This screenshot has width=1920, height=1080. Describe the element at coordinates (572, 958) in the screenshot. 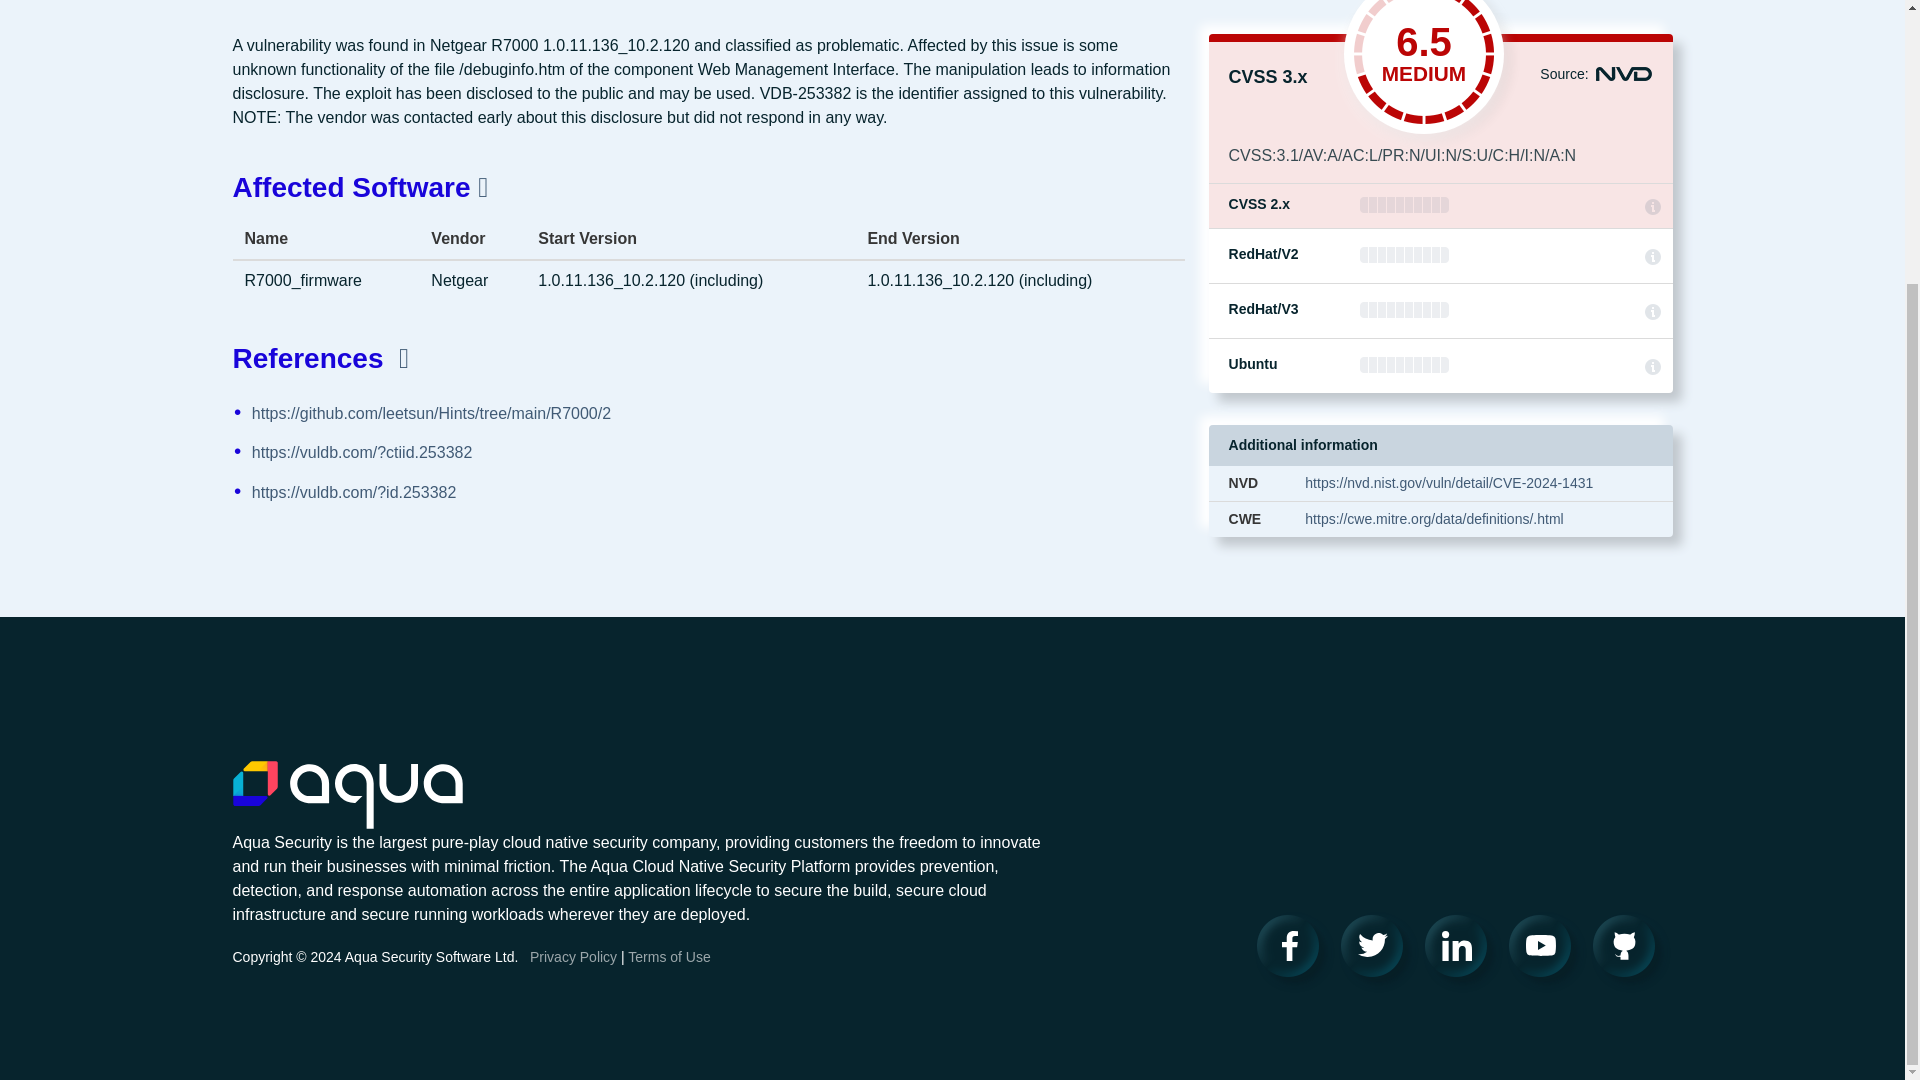

I see `Privacy Policy` at that location.